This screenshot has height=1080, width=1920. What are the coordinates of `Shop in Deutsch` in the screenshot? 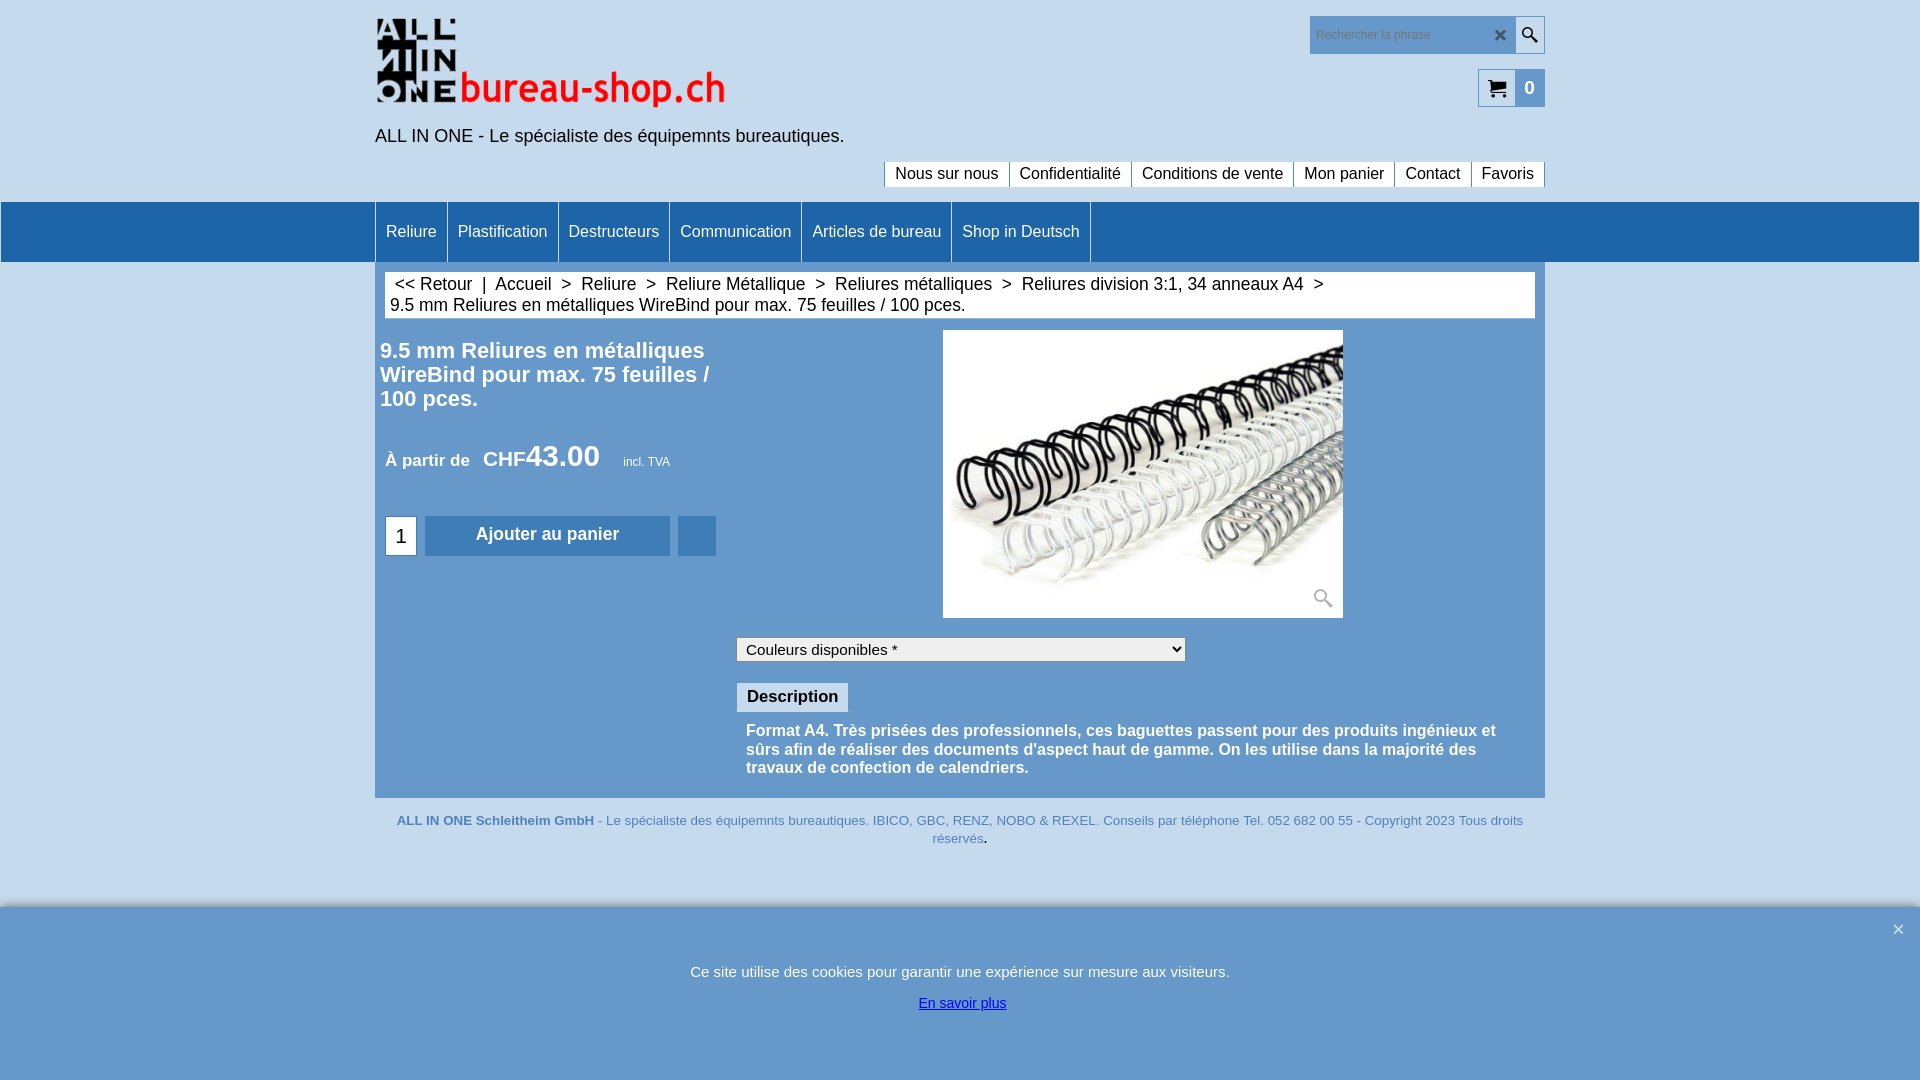 It's located at (1020, 232).